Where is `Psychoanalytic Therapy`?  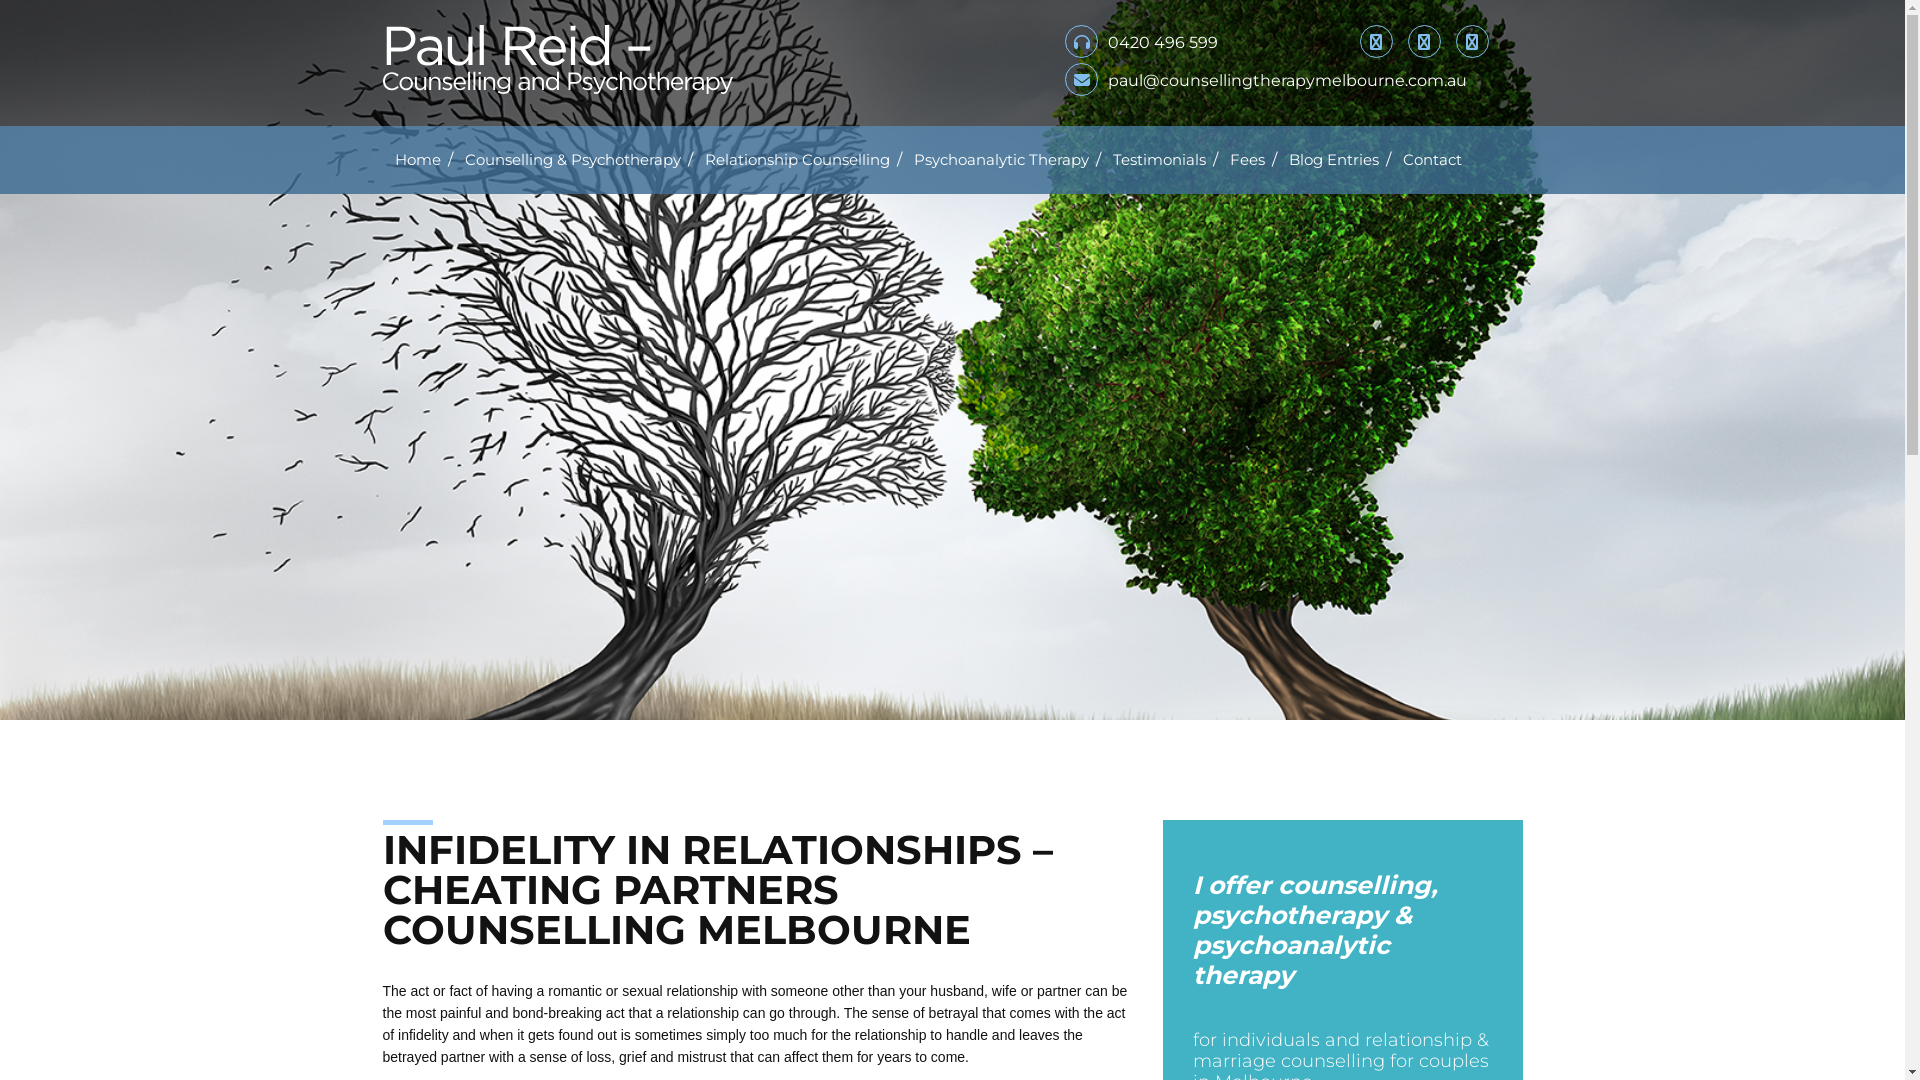
Psychoanalytic Therapy is located at coordinates (1002, 160).